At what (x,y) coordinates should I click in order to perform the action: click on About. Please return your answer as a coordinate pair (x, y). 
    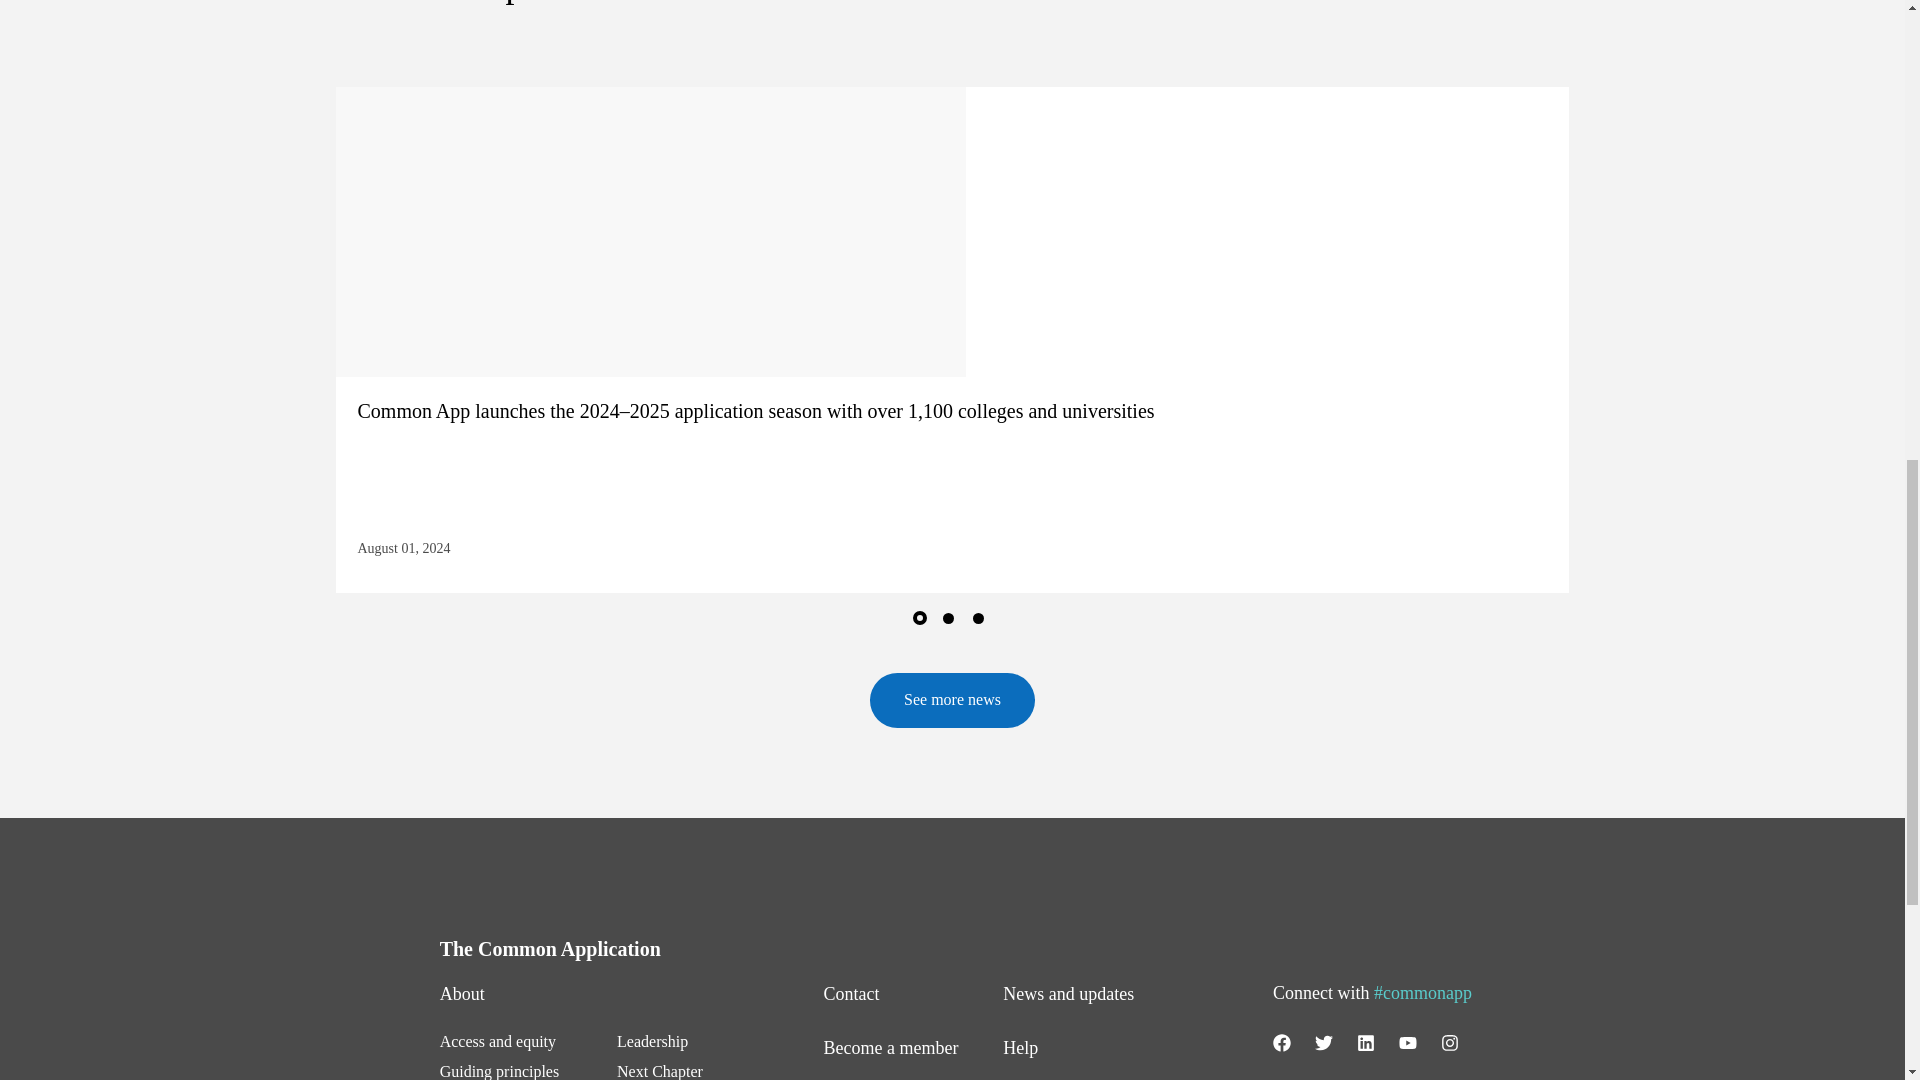
    Looking at the image, I should click on (462, 994).